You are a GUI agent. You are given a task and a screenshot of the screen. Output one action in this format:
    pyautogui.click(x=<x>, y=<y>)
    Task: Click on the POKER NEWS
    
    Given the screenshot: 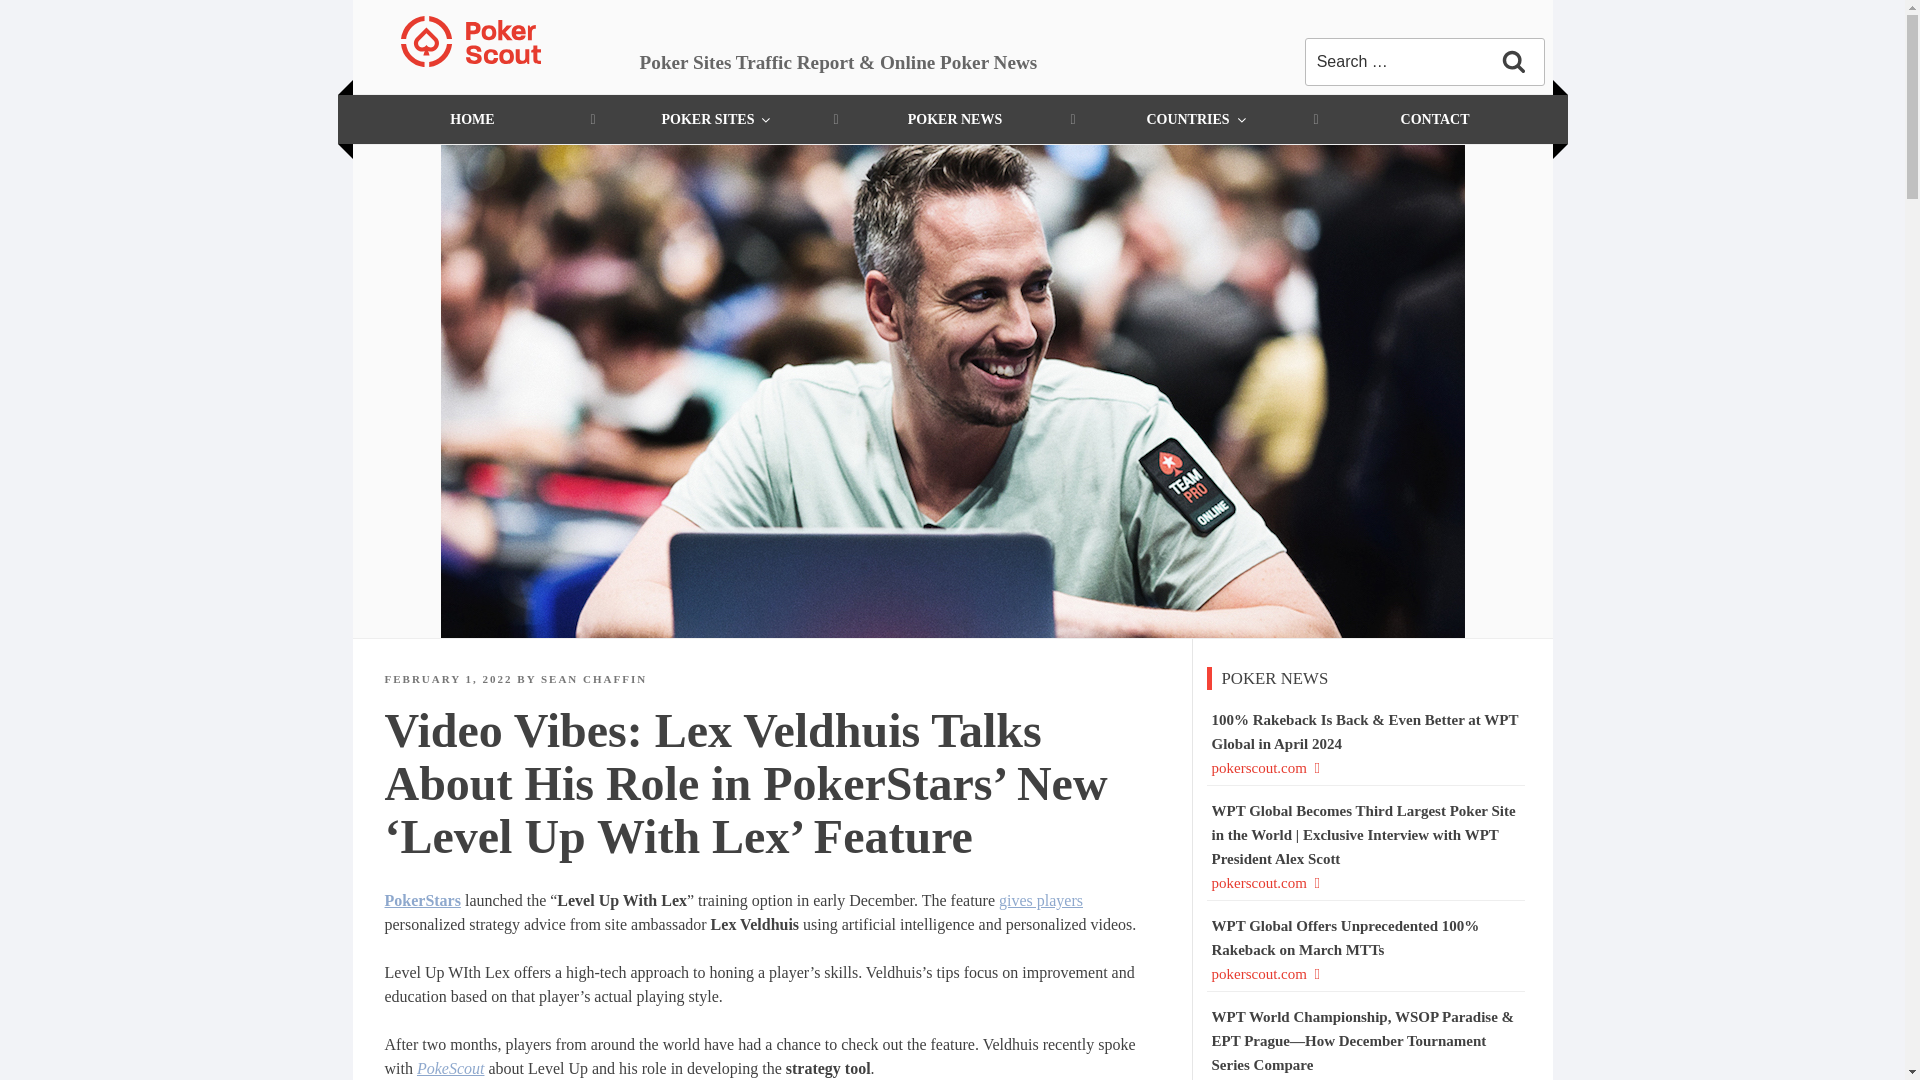 What is the action you would take?
    pyautogui.click(x=955, y=119)
    